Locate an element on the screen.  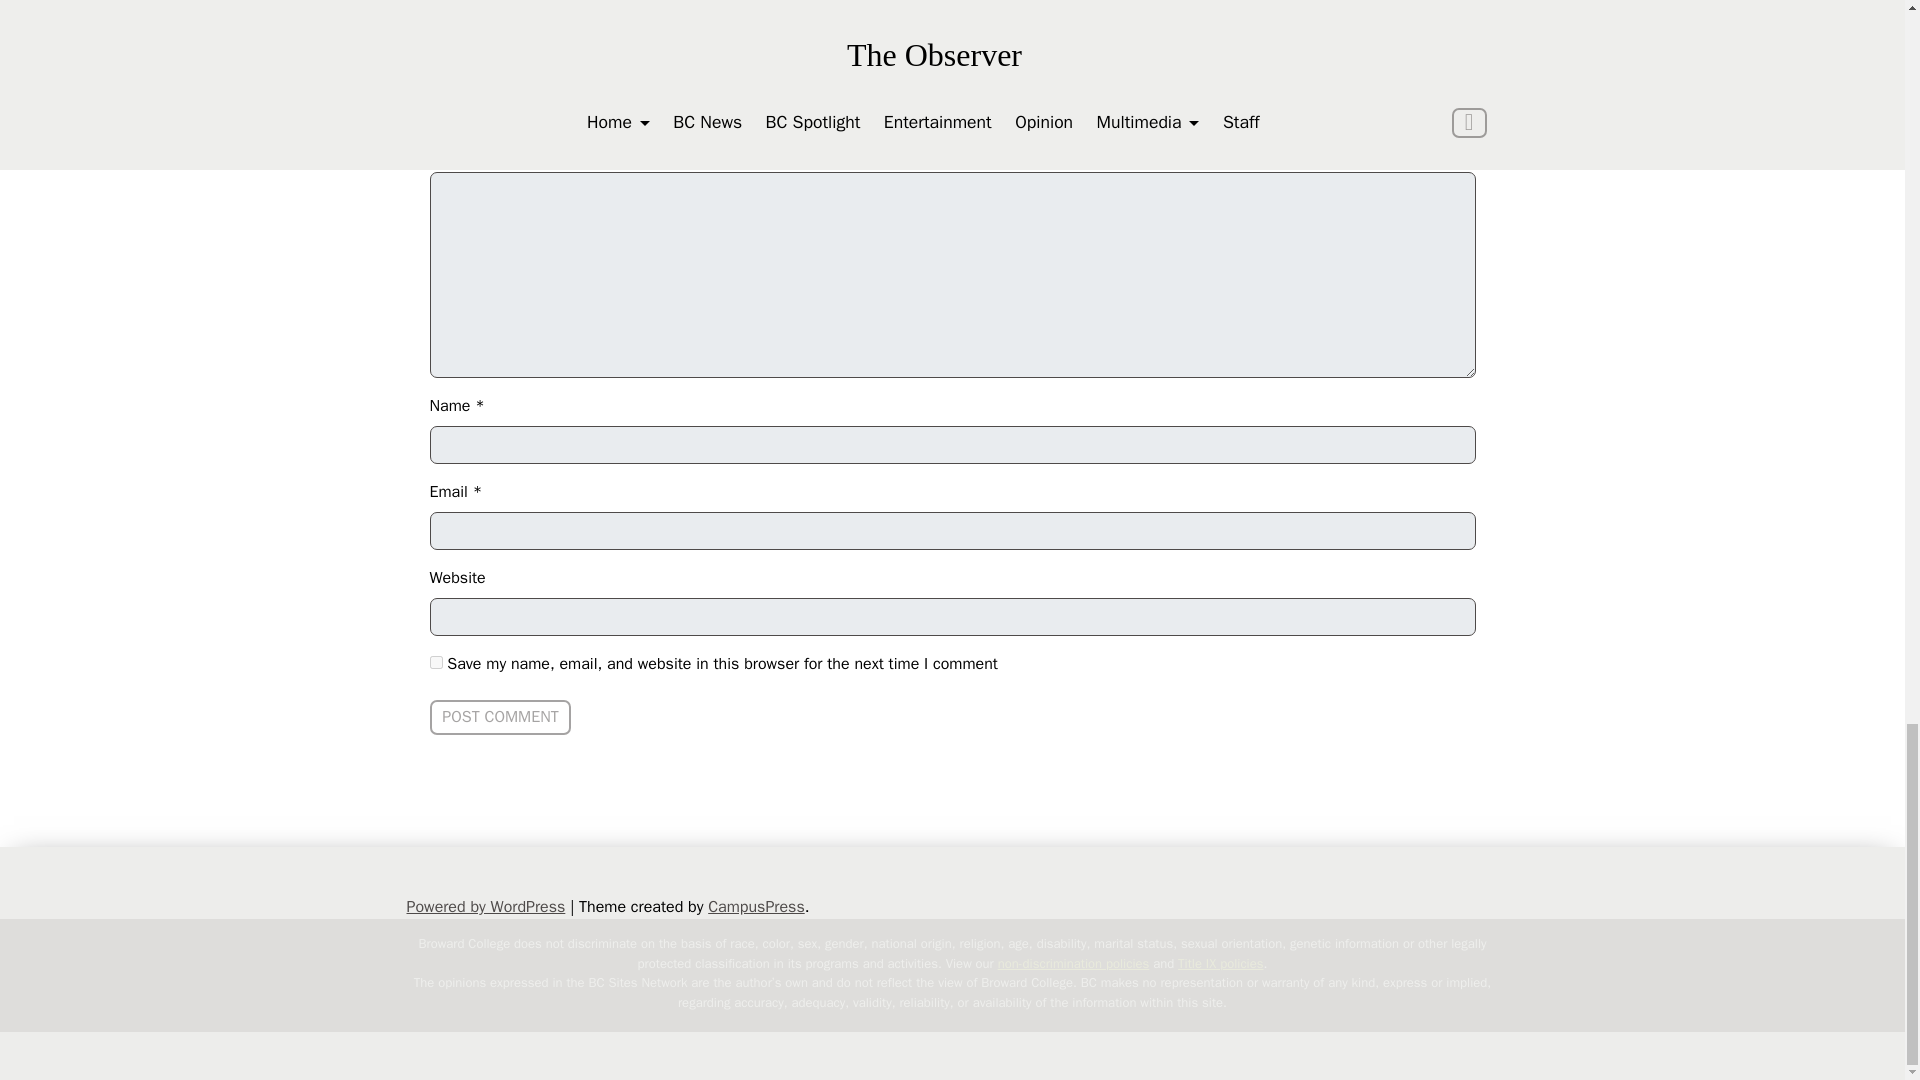
CampusPress is located at coordinates (756, 906).